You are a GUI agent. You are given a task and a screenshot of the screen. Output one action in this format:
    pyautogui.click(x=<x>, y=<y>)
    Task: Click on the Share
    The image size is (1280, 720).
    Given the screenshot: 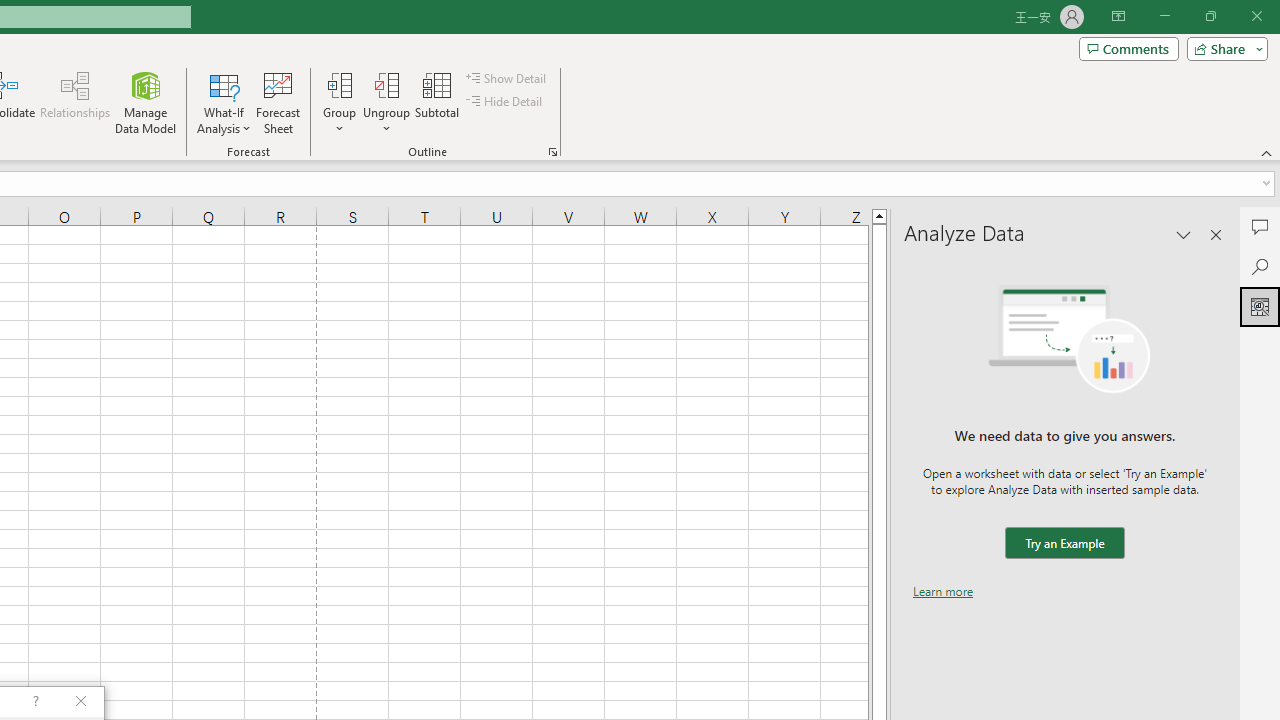 What is the action you would take?
    pyautogui.click(x=1223, y=48)
    